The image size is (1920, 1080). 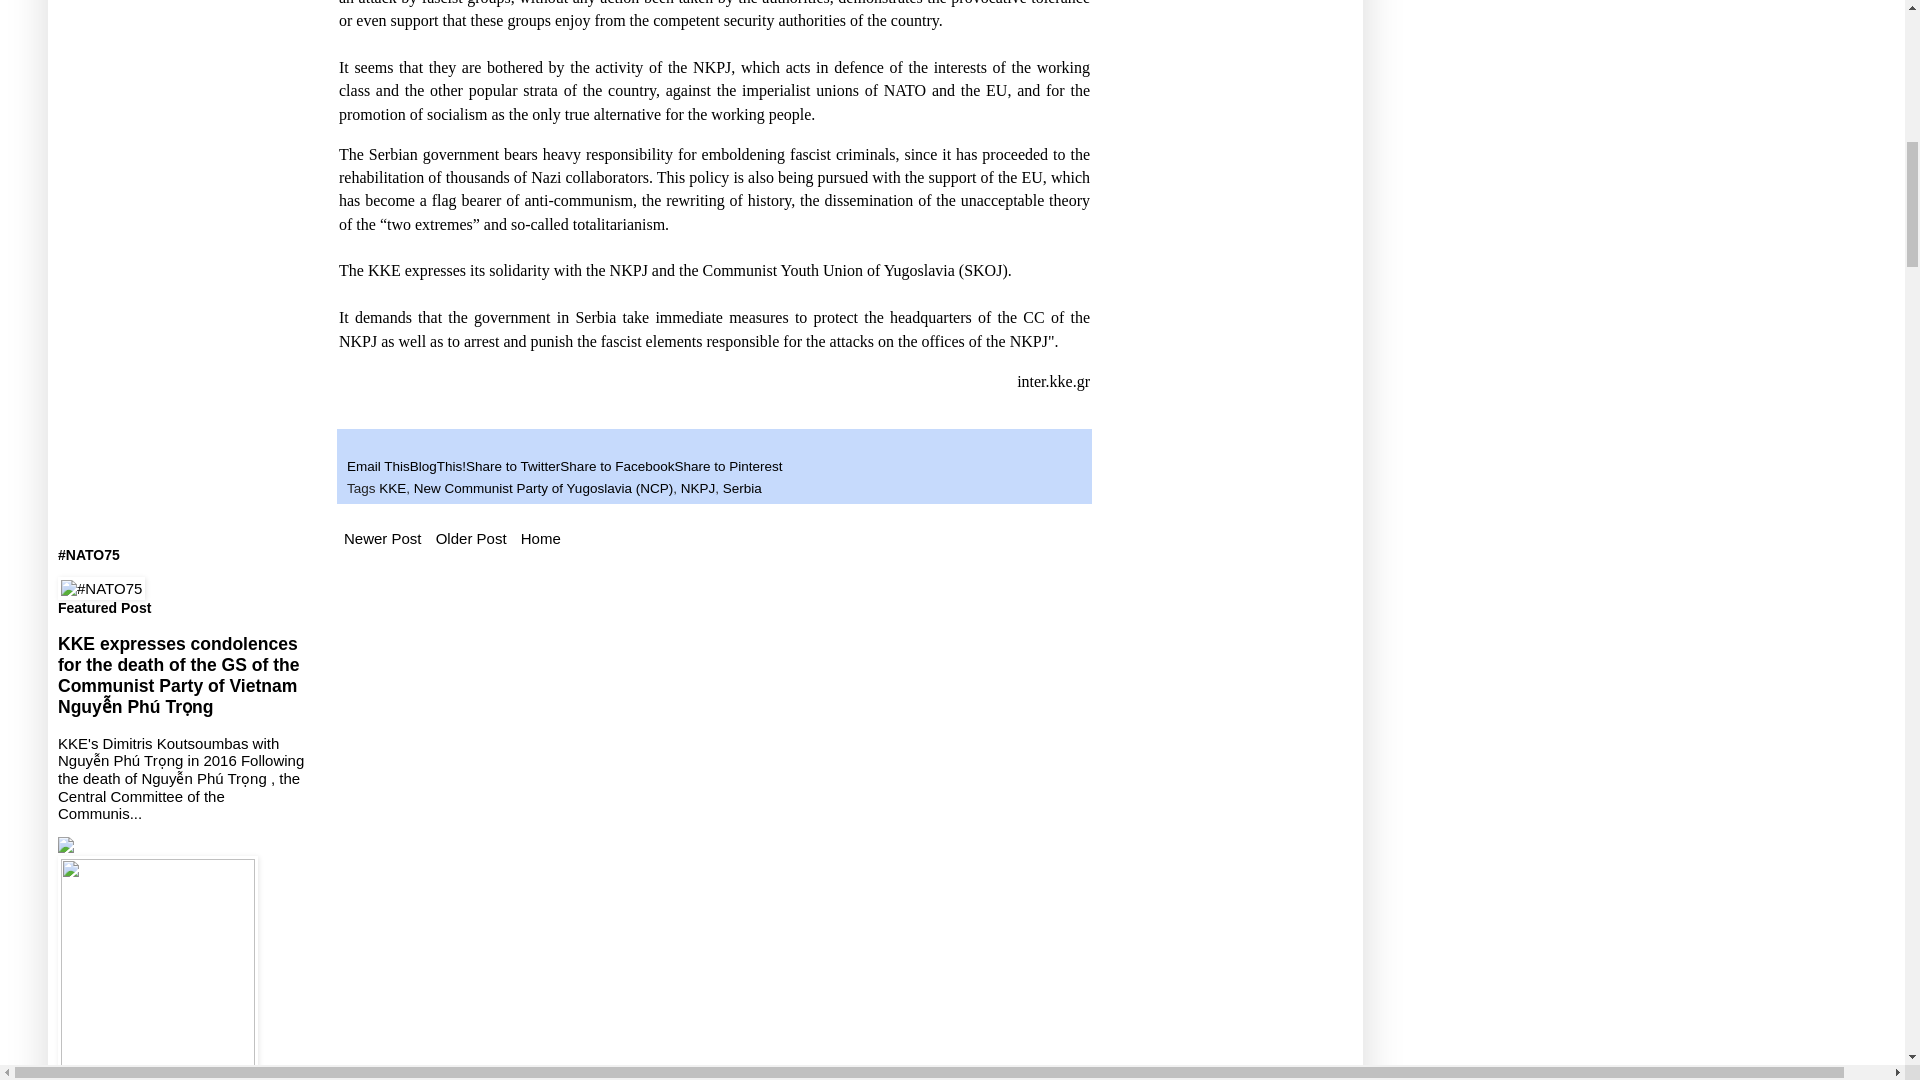 I want to click on Share to Facebook, so click(x=616, y=466).